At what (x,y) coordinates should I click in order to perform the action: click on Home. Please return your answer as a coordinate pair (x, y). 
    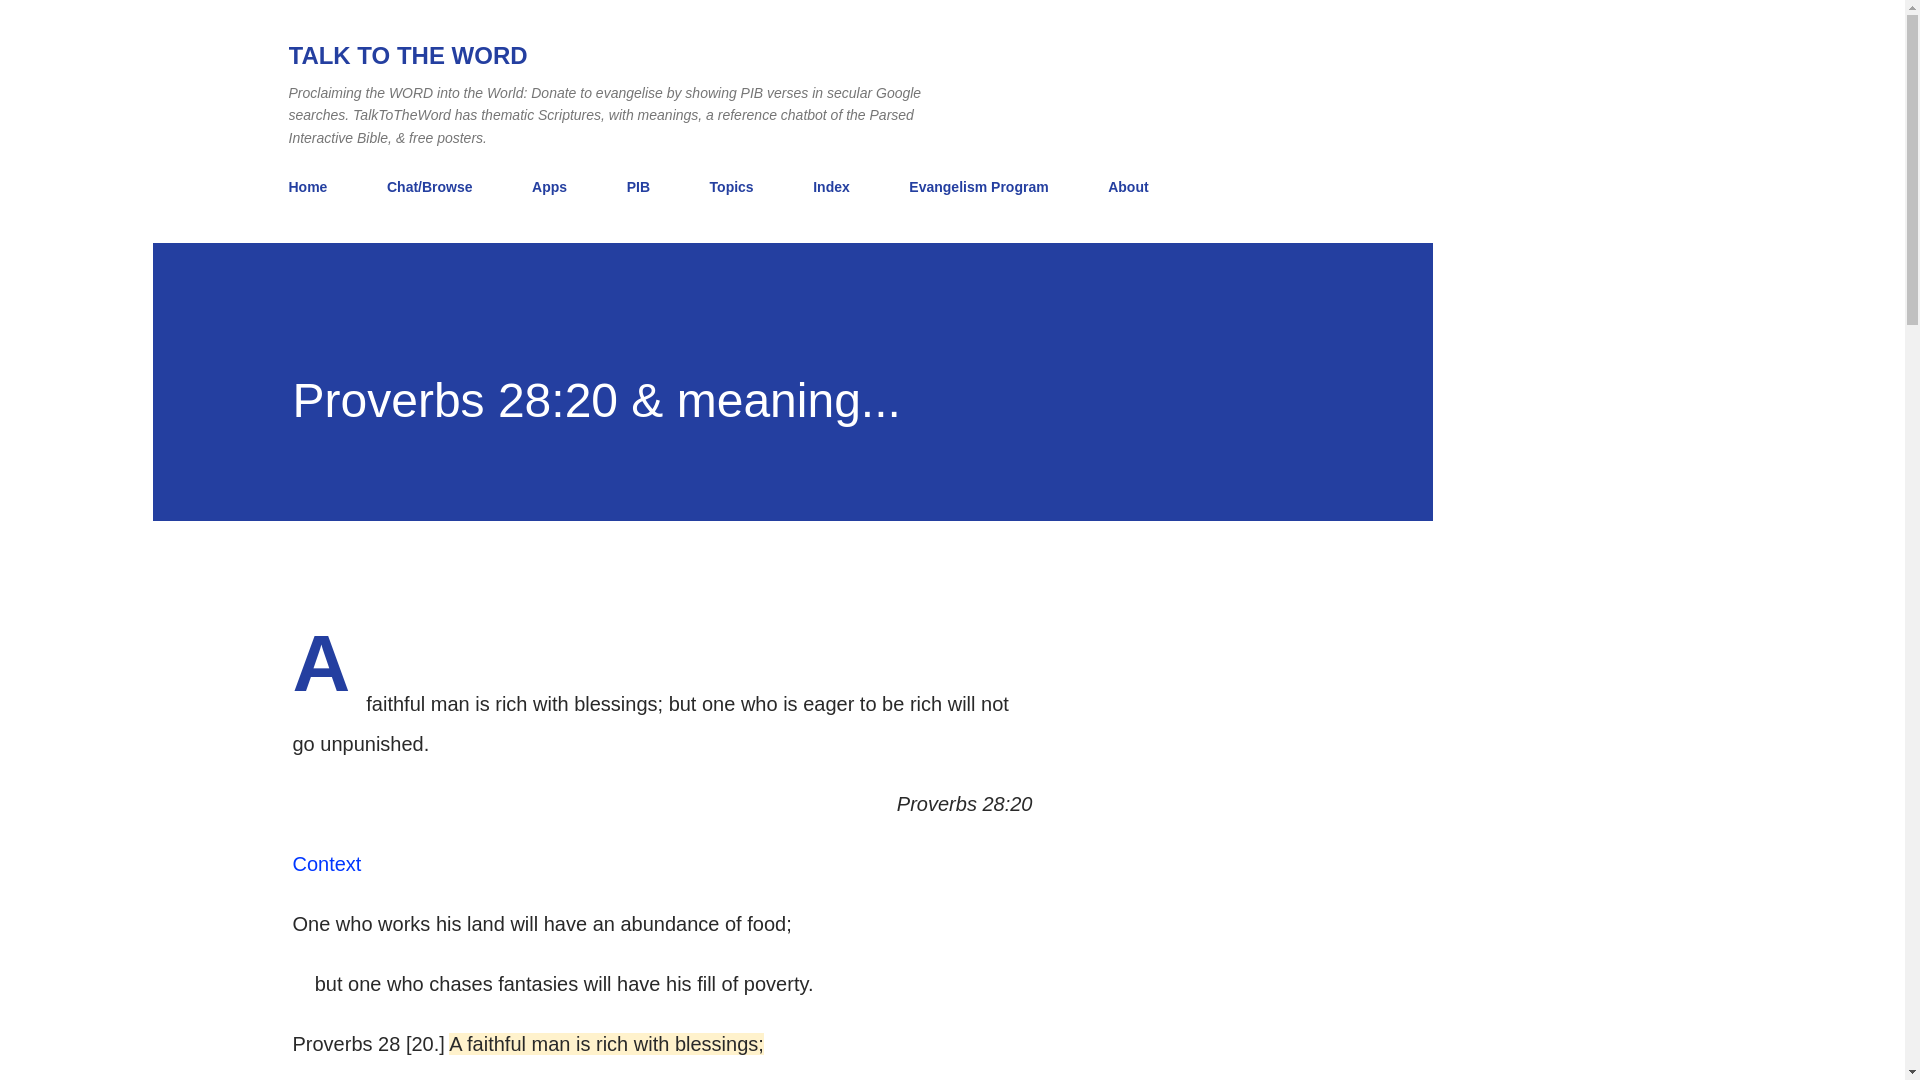
    Looking at the image, I should click on (314, 187).